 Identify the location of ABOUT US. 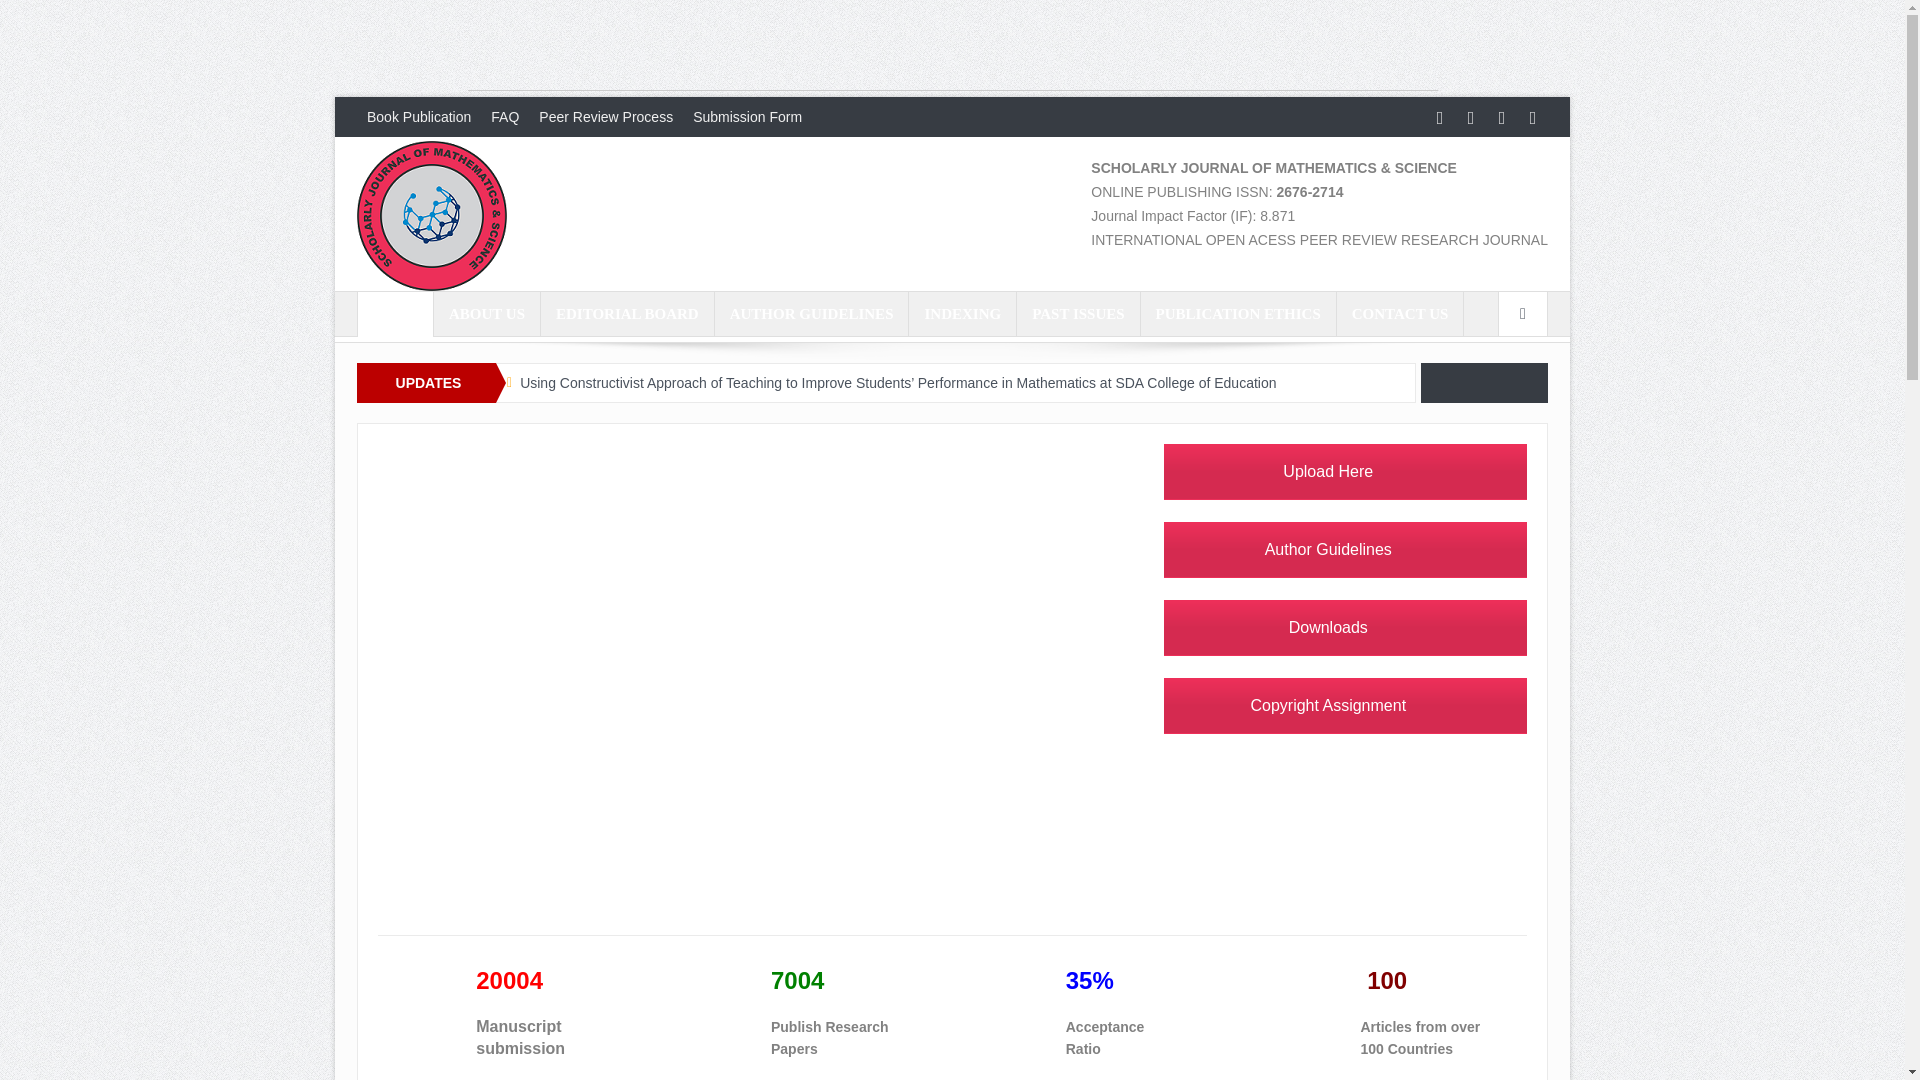
(486, 313).